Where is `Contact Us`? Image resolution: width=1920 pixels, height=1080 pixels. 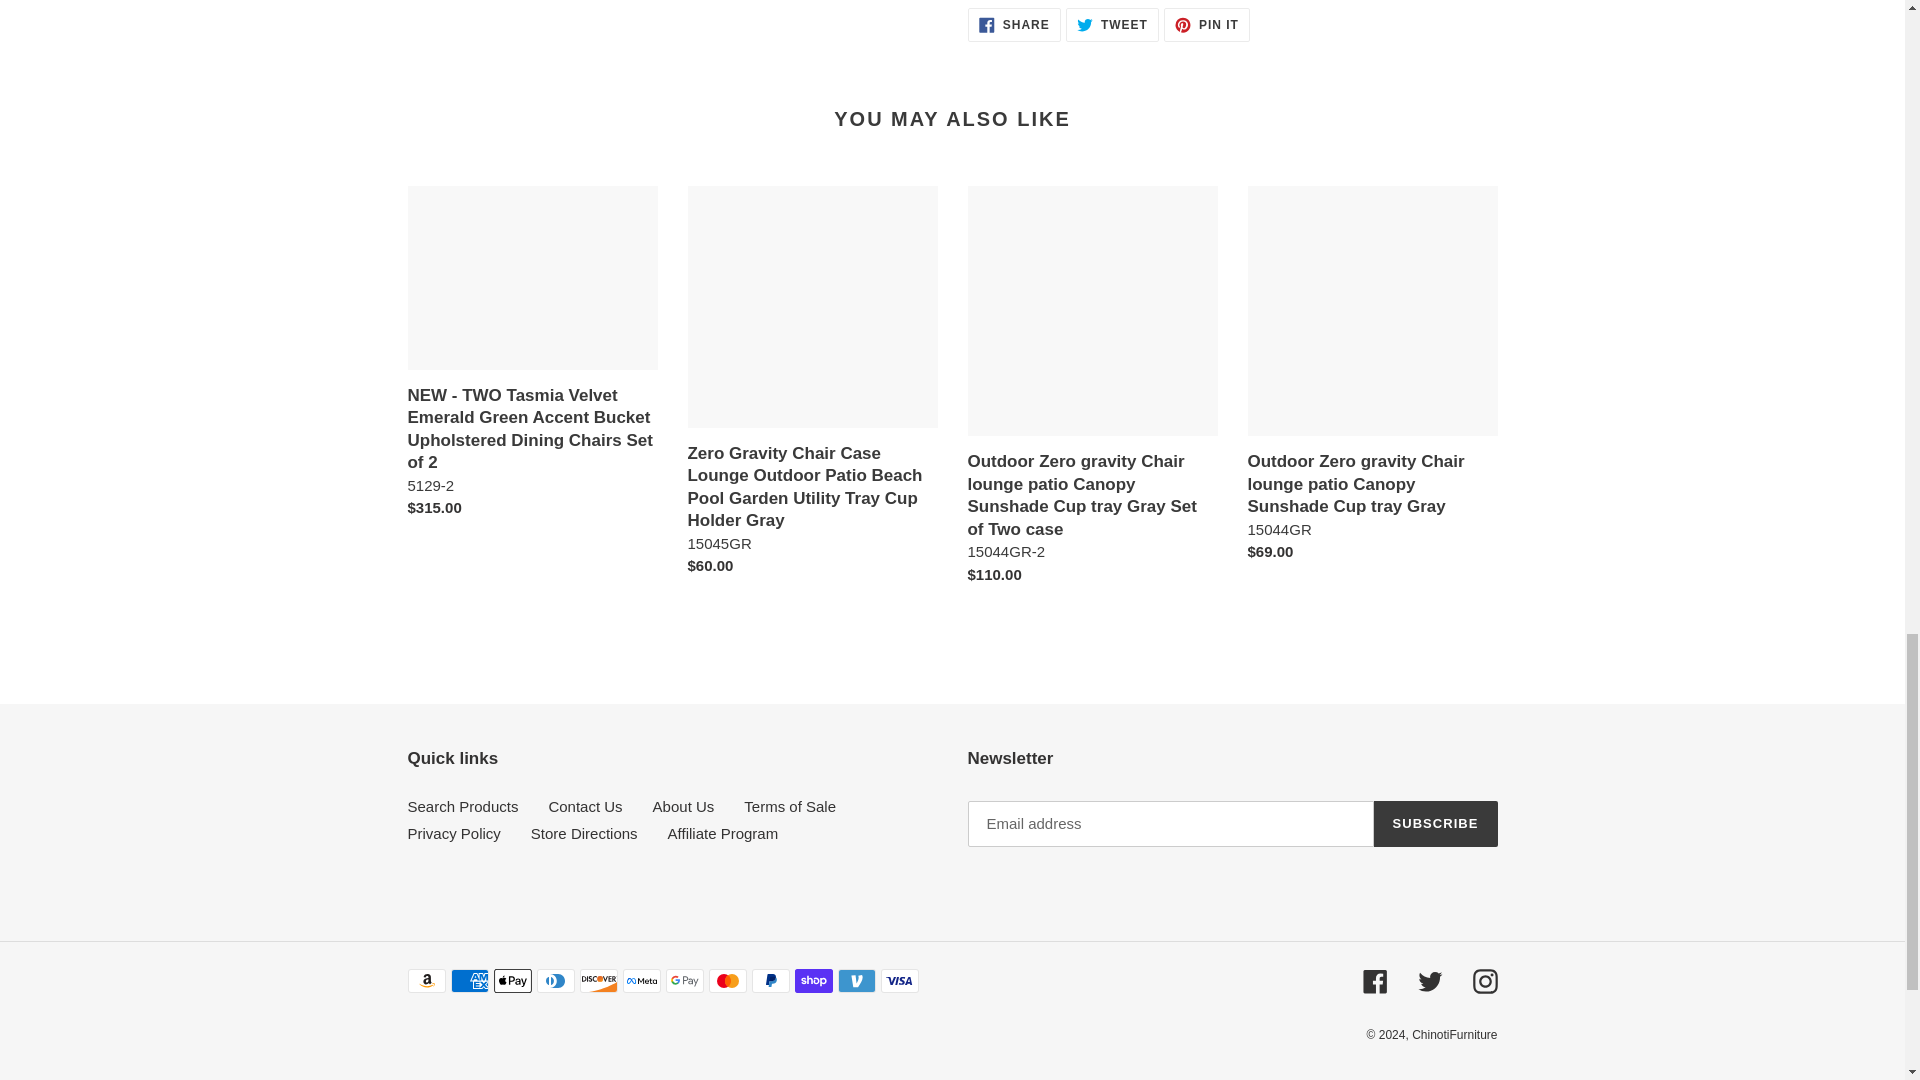
Contact Us is located at coordinates (1014, 24).